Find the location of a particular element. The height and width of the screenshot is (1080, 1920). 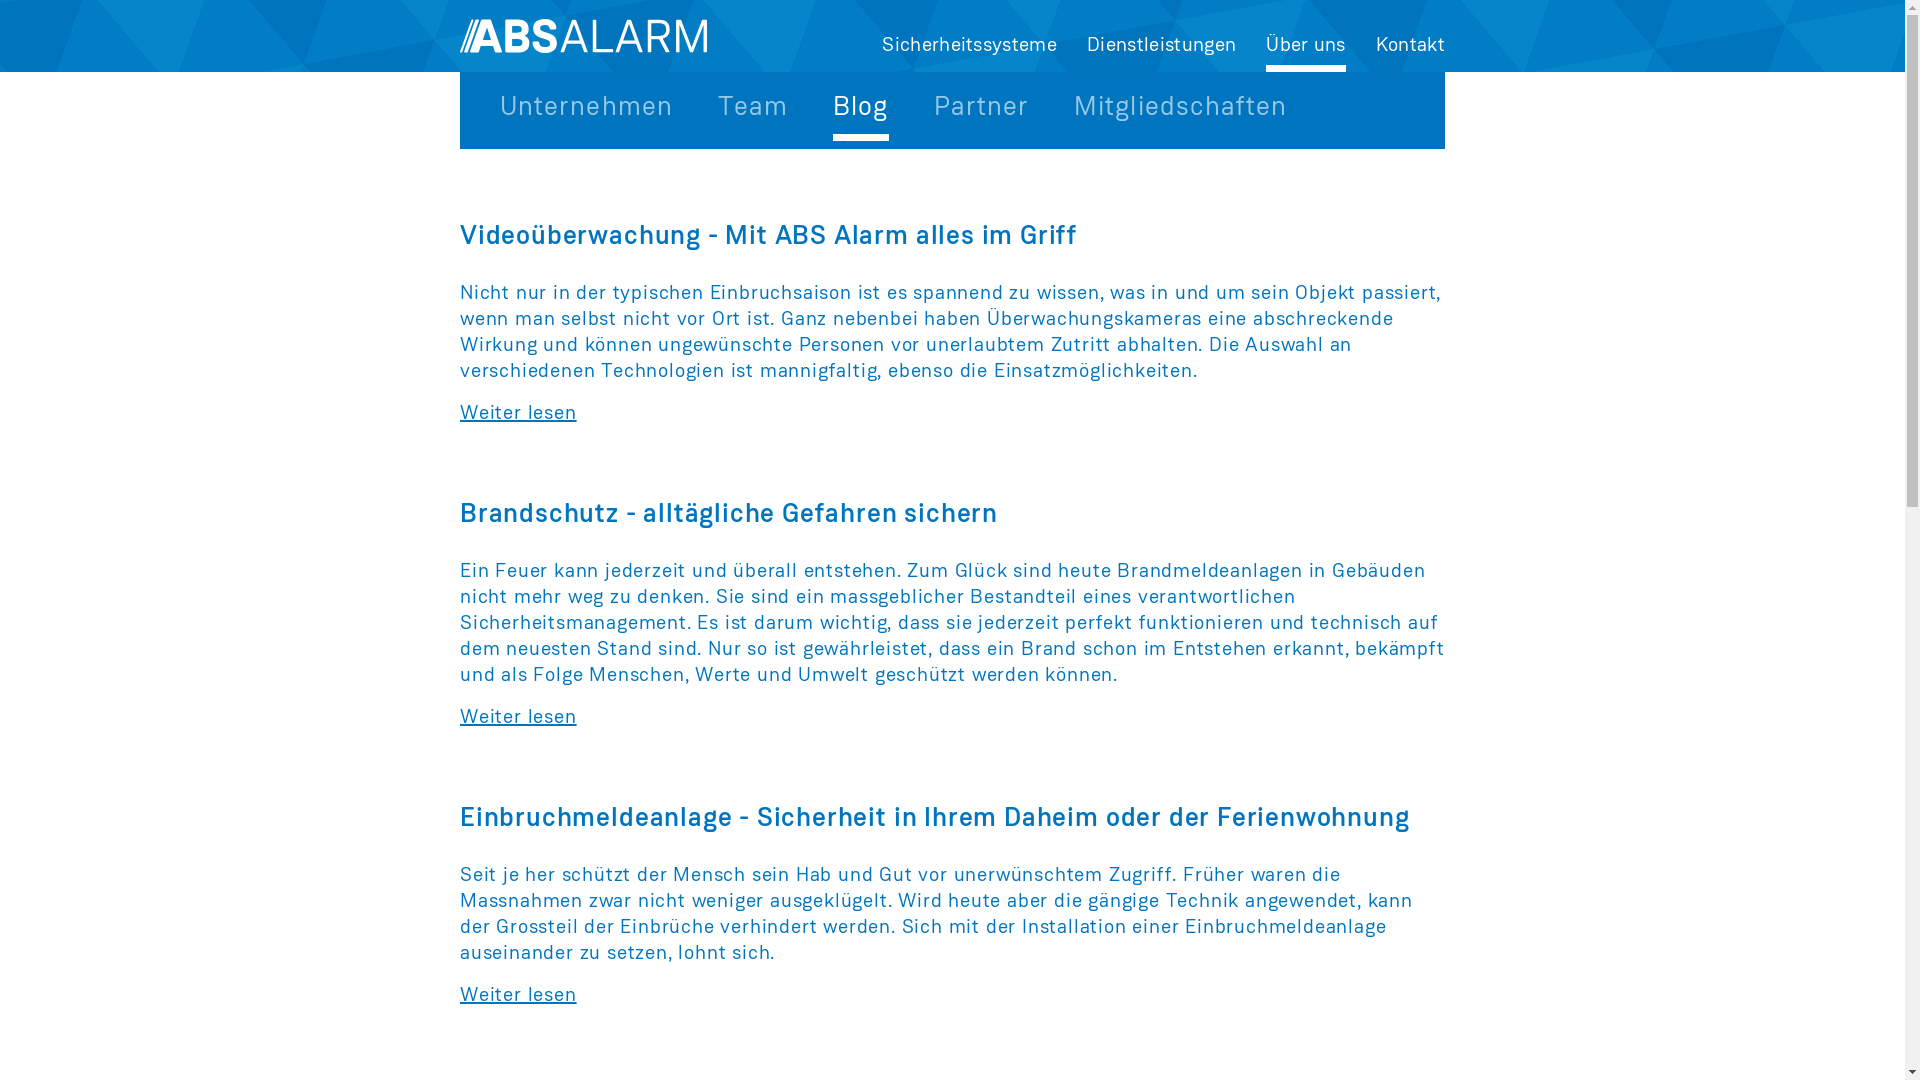

Weiter lesen is located at coordinates (518, 718).